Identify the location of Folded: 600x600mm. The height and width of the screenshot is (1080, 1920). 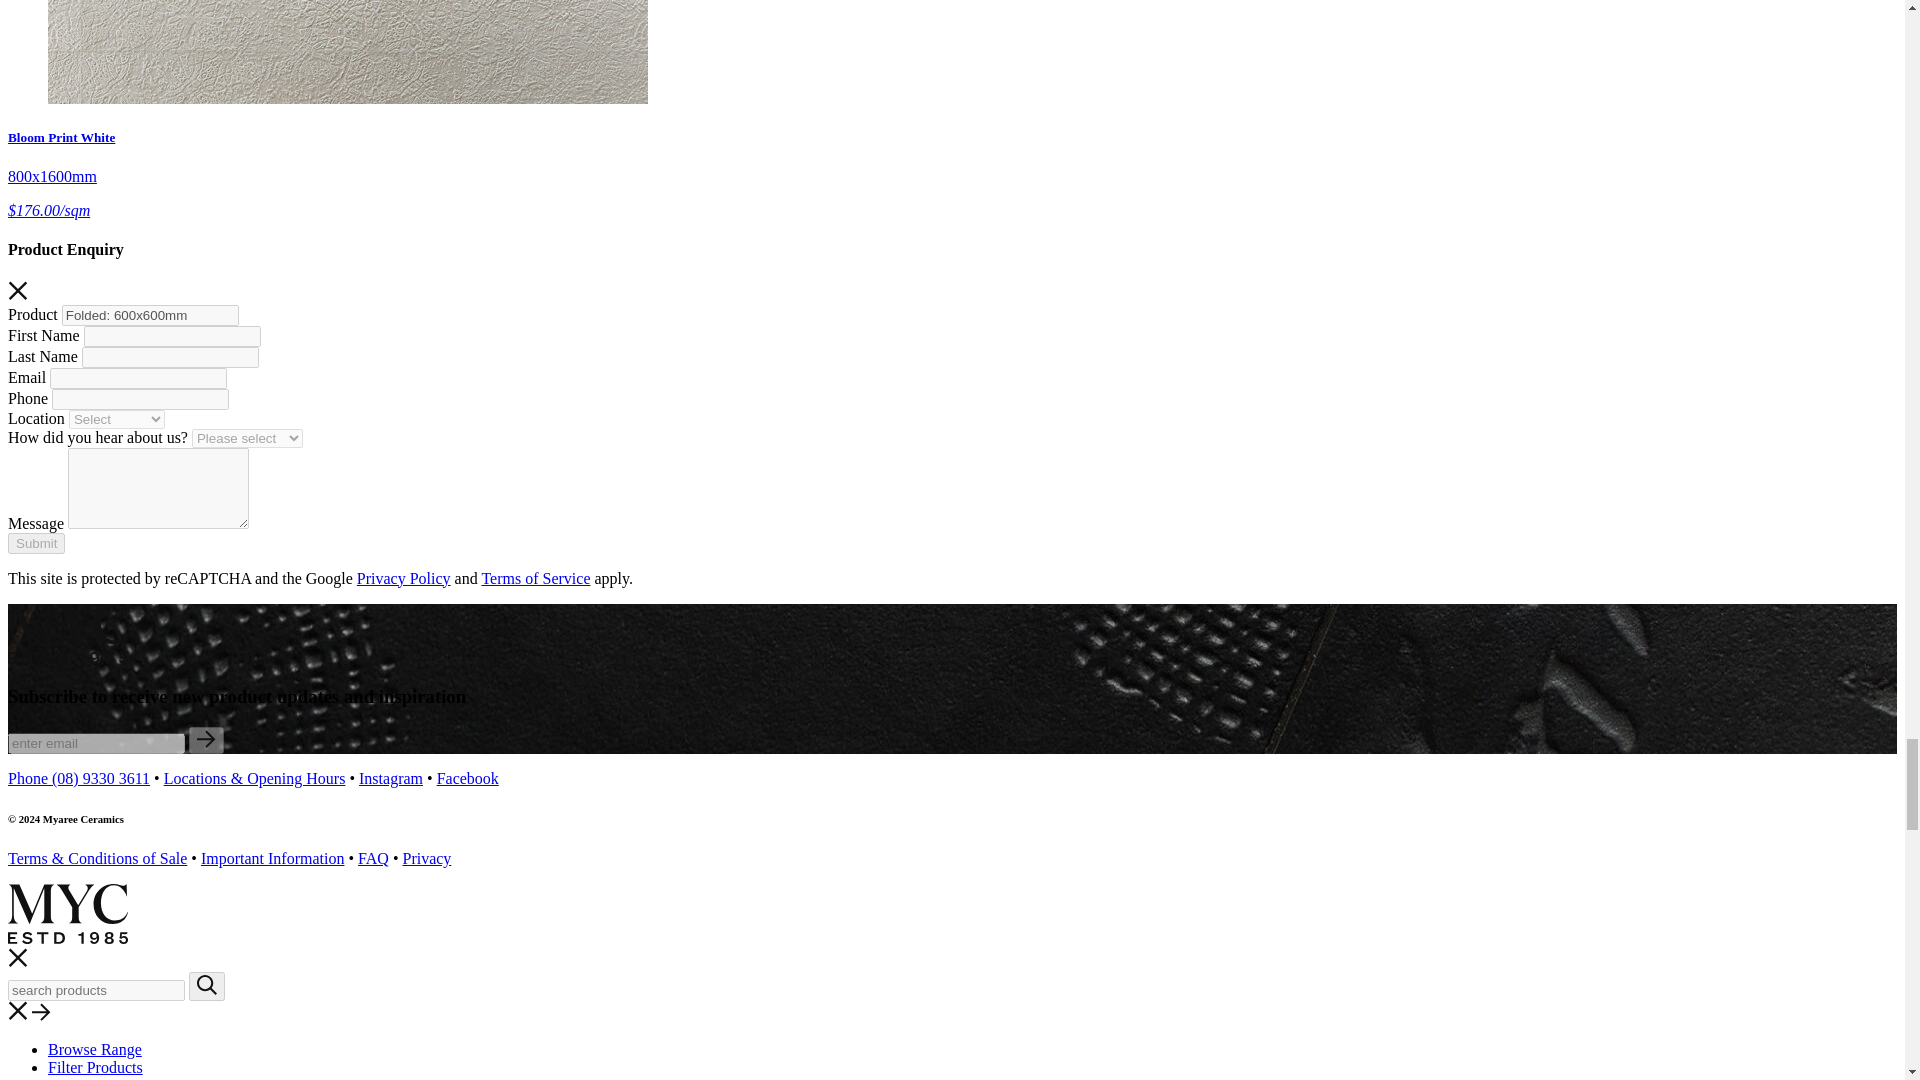
(150, 315).